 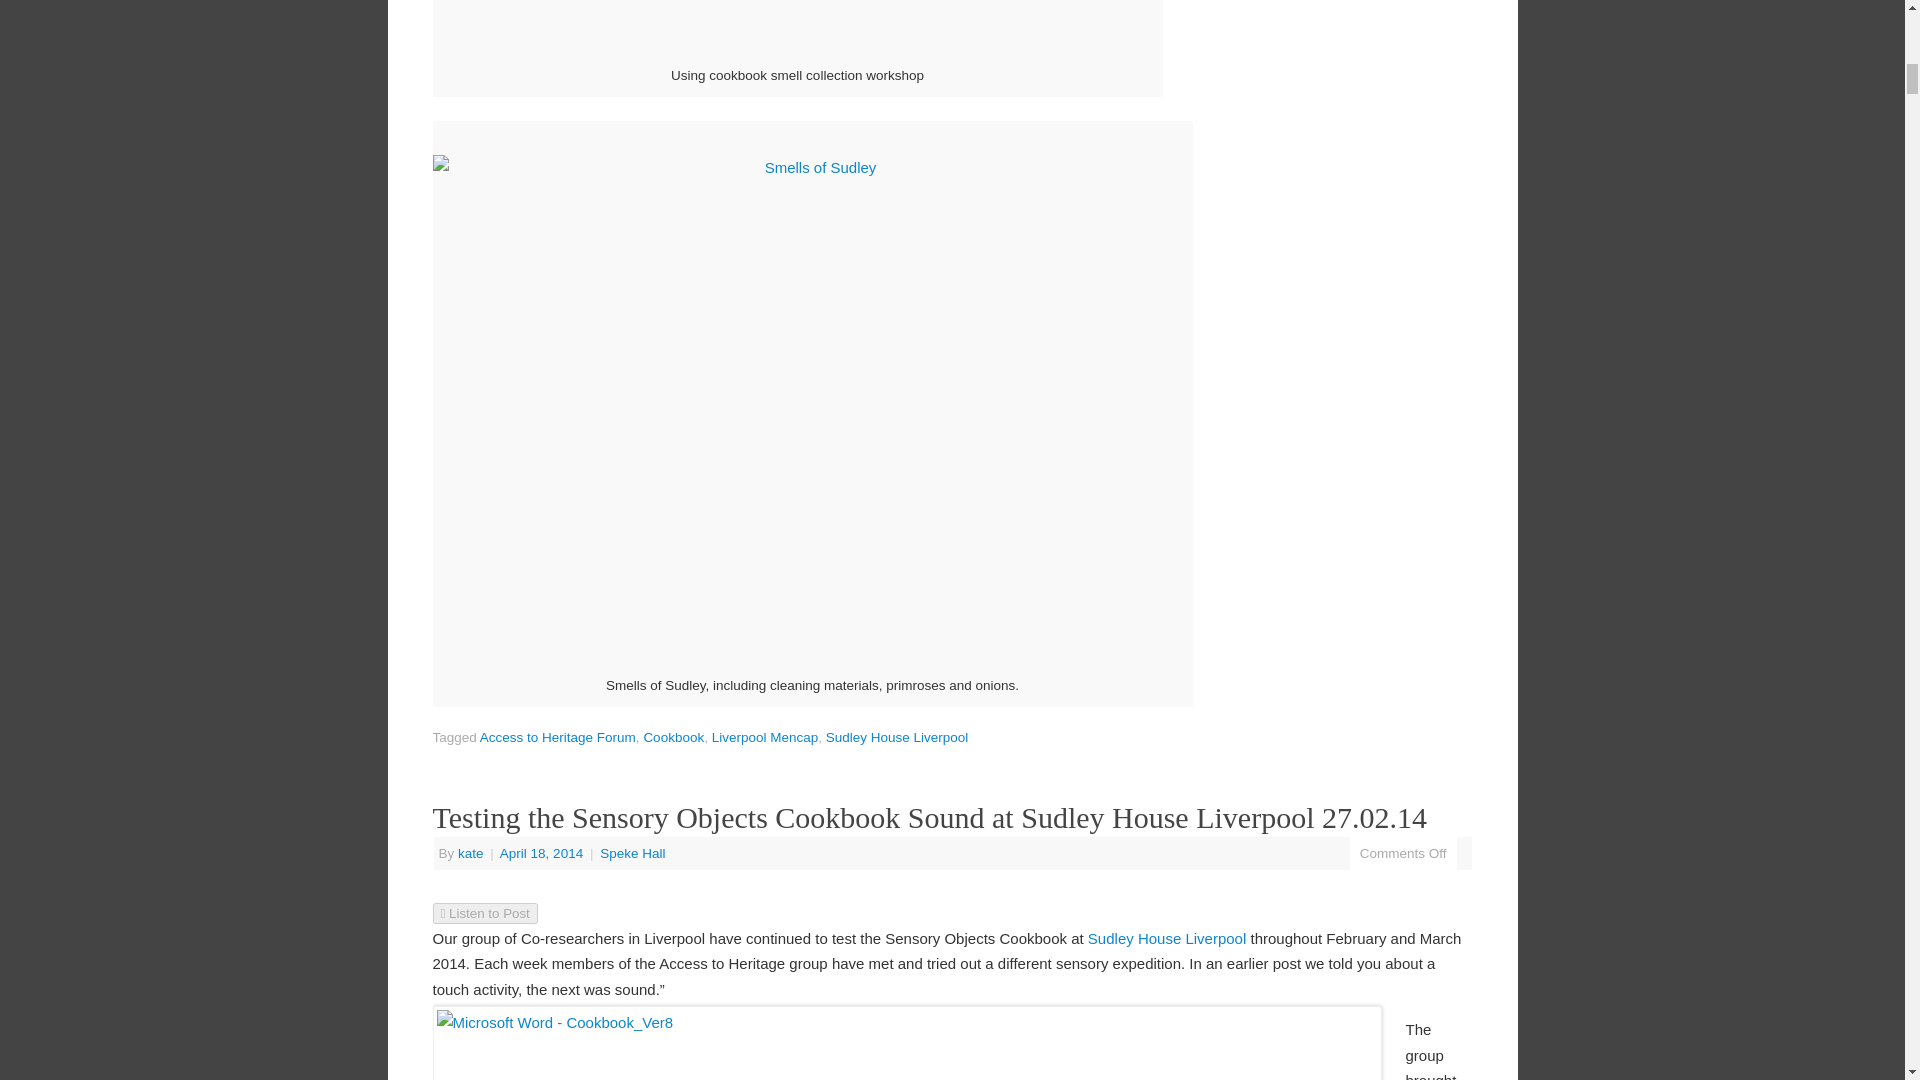 I want to click on Access to Heritage Forum, so click(x=558, y=738).